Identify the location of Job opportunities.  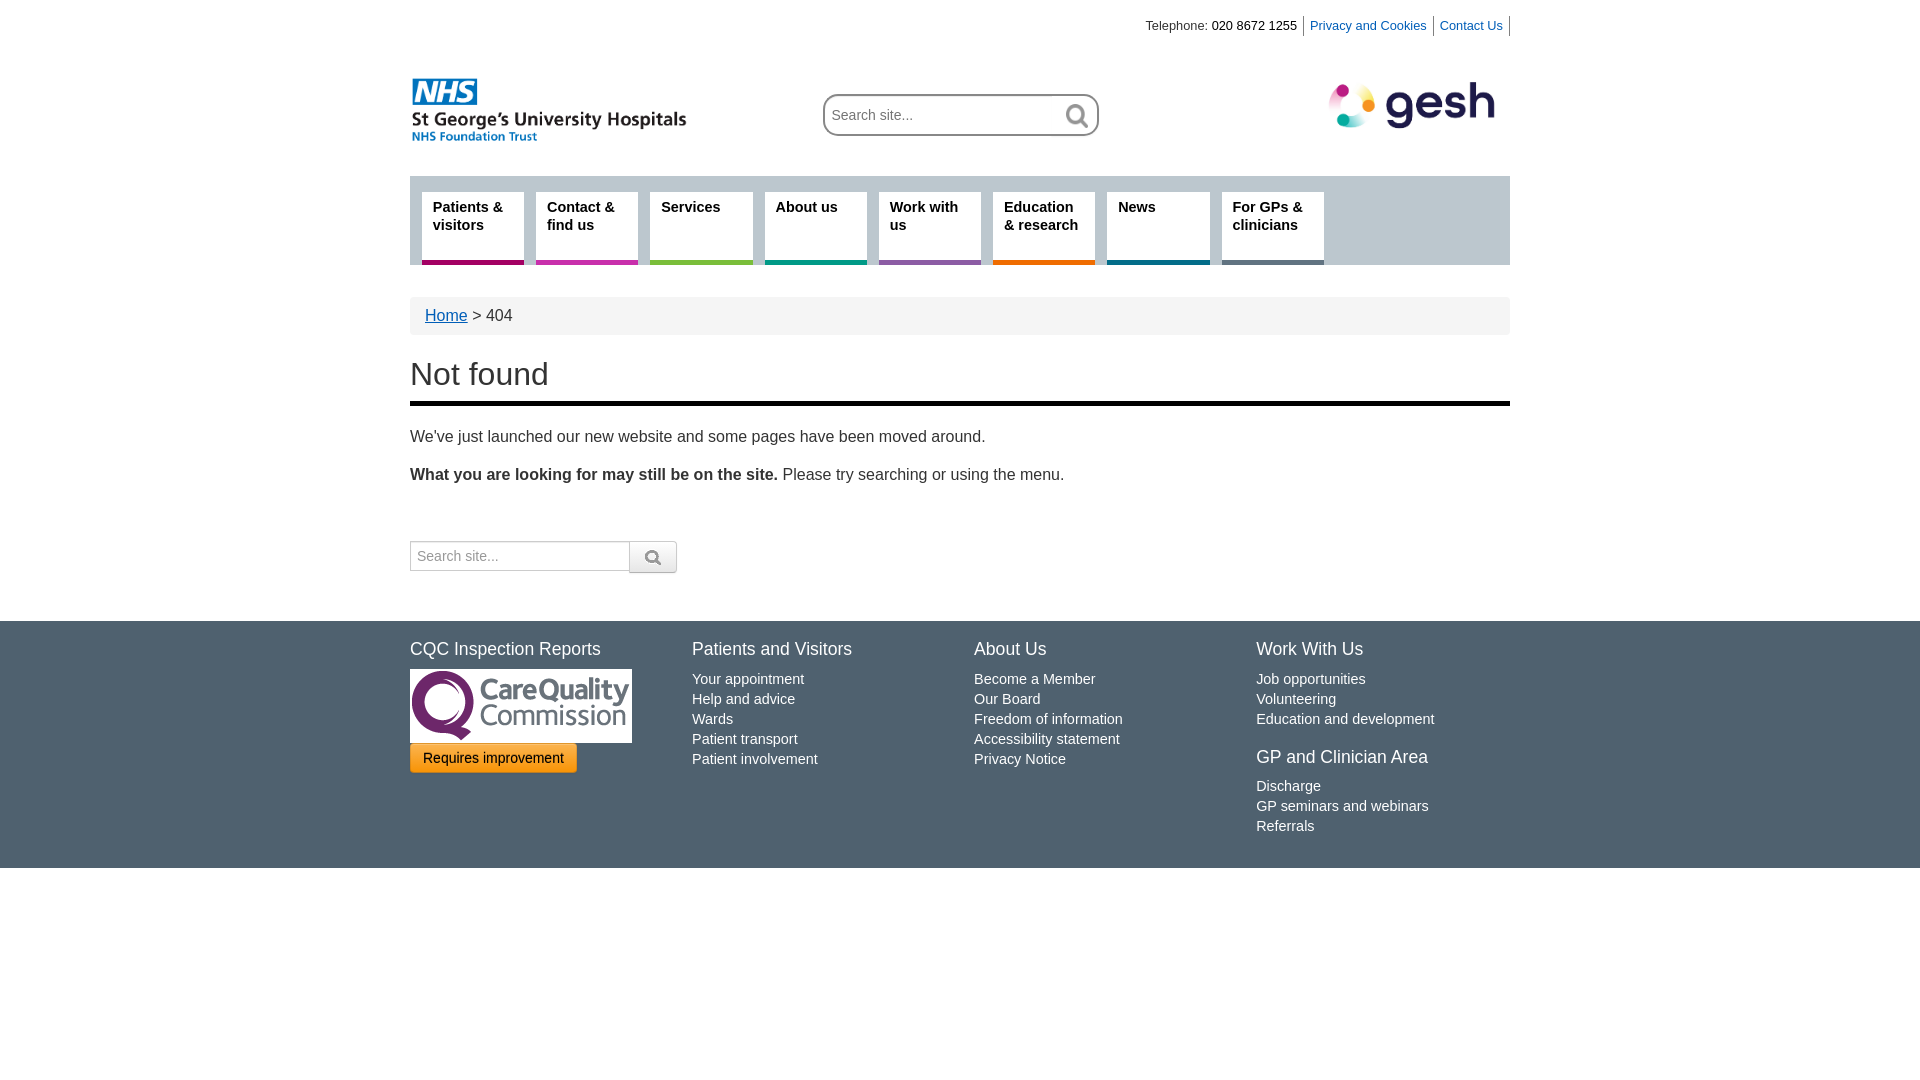
(1310, 679).